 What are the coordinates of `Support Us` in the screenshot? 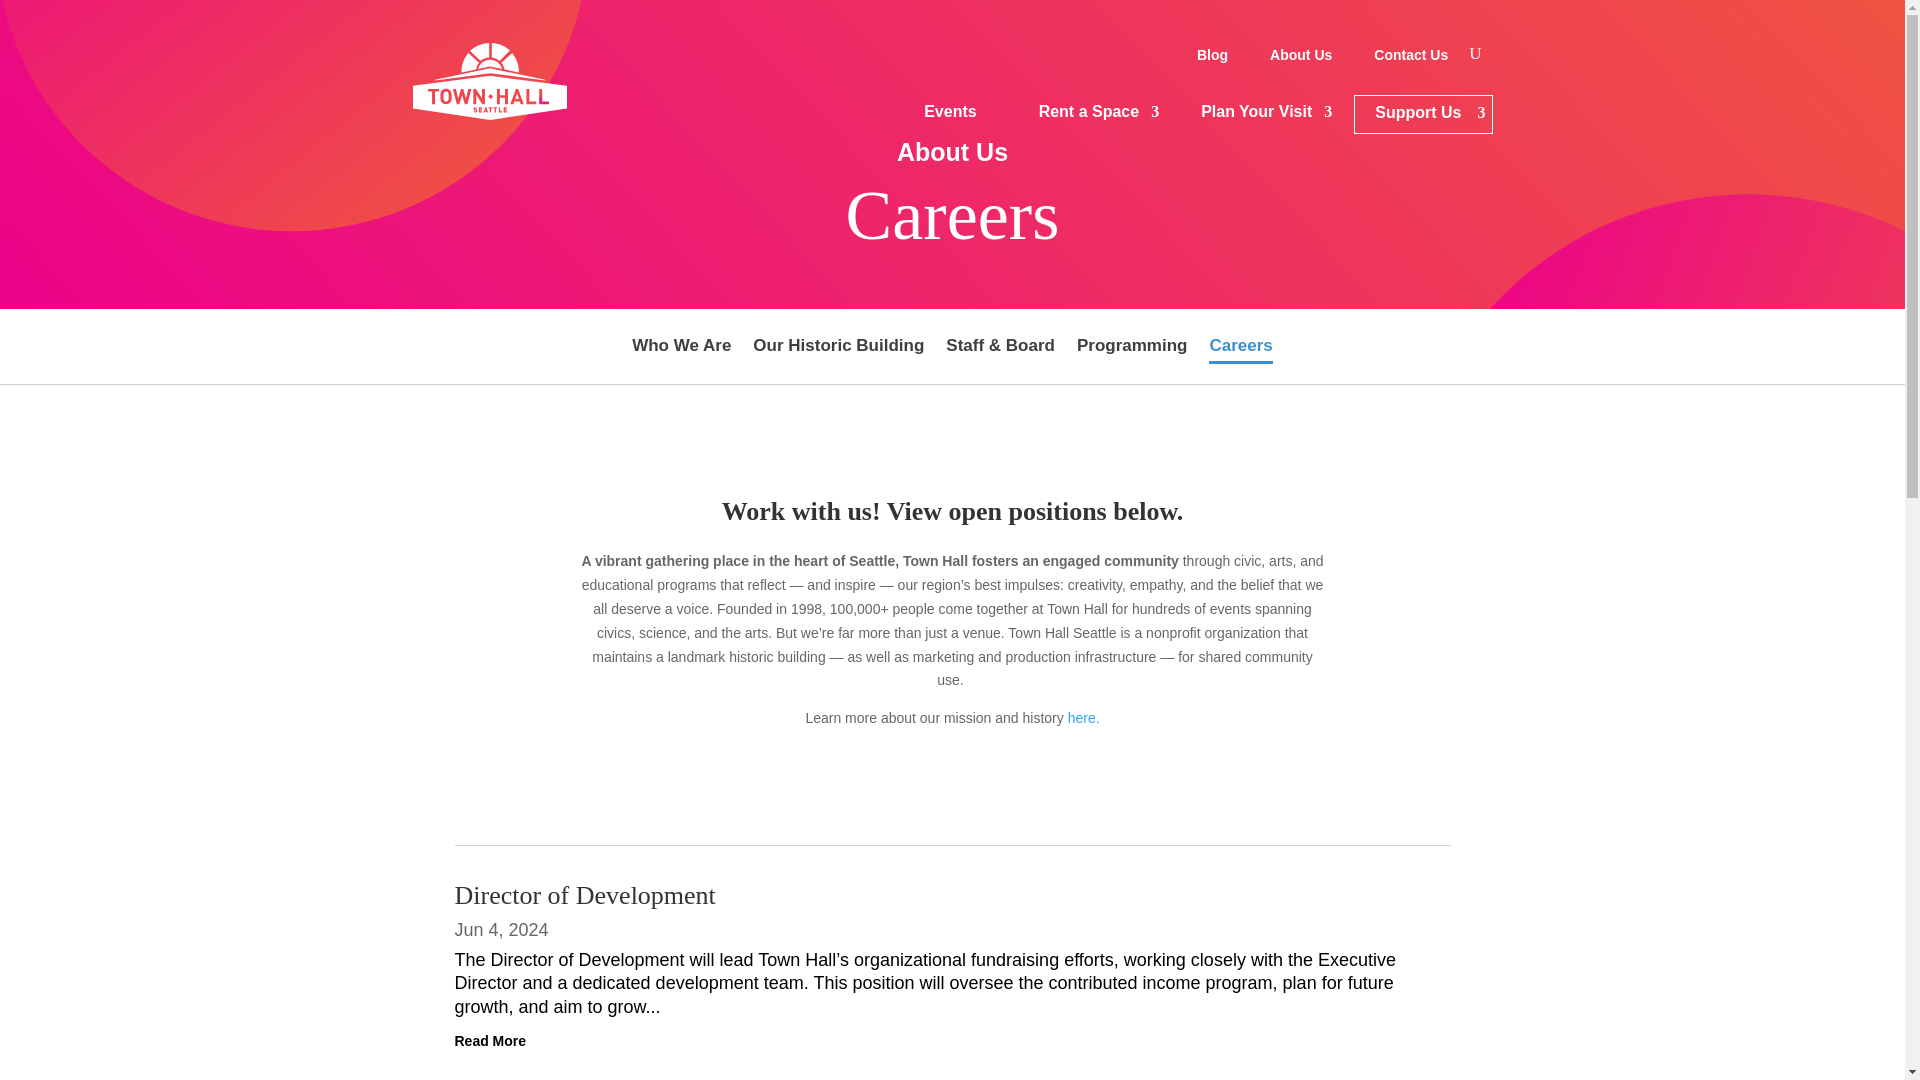 It's located at (1422, 114).